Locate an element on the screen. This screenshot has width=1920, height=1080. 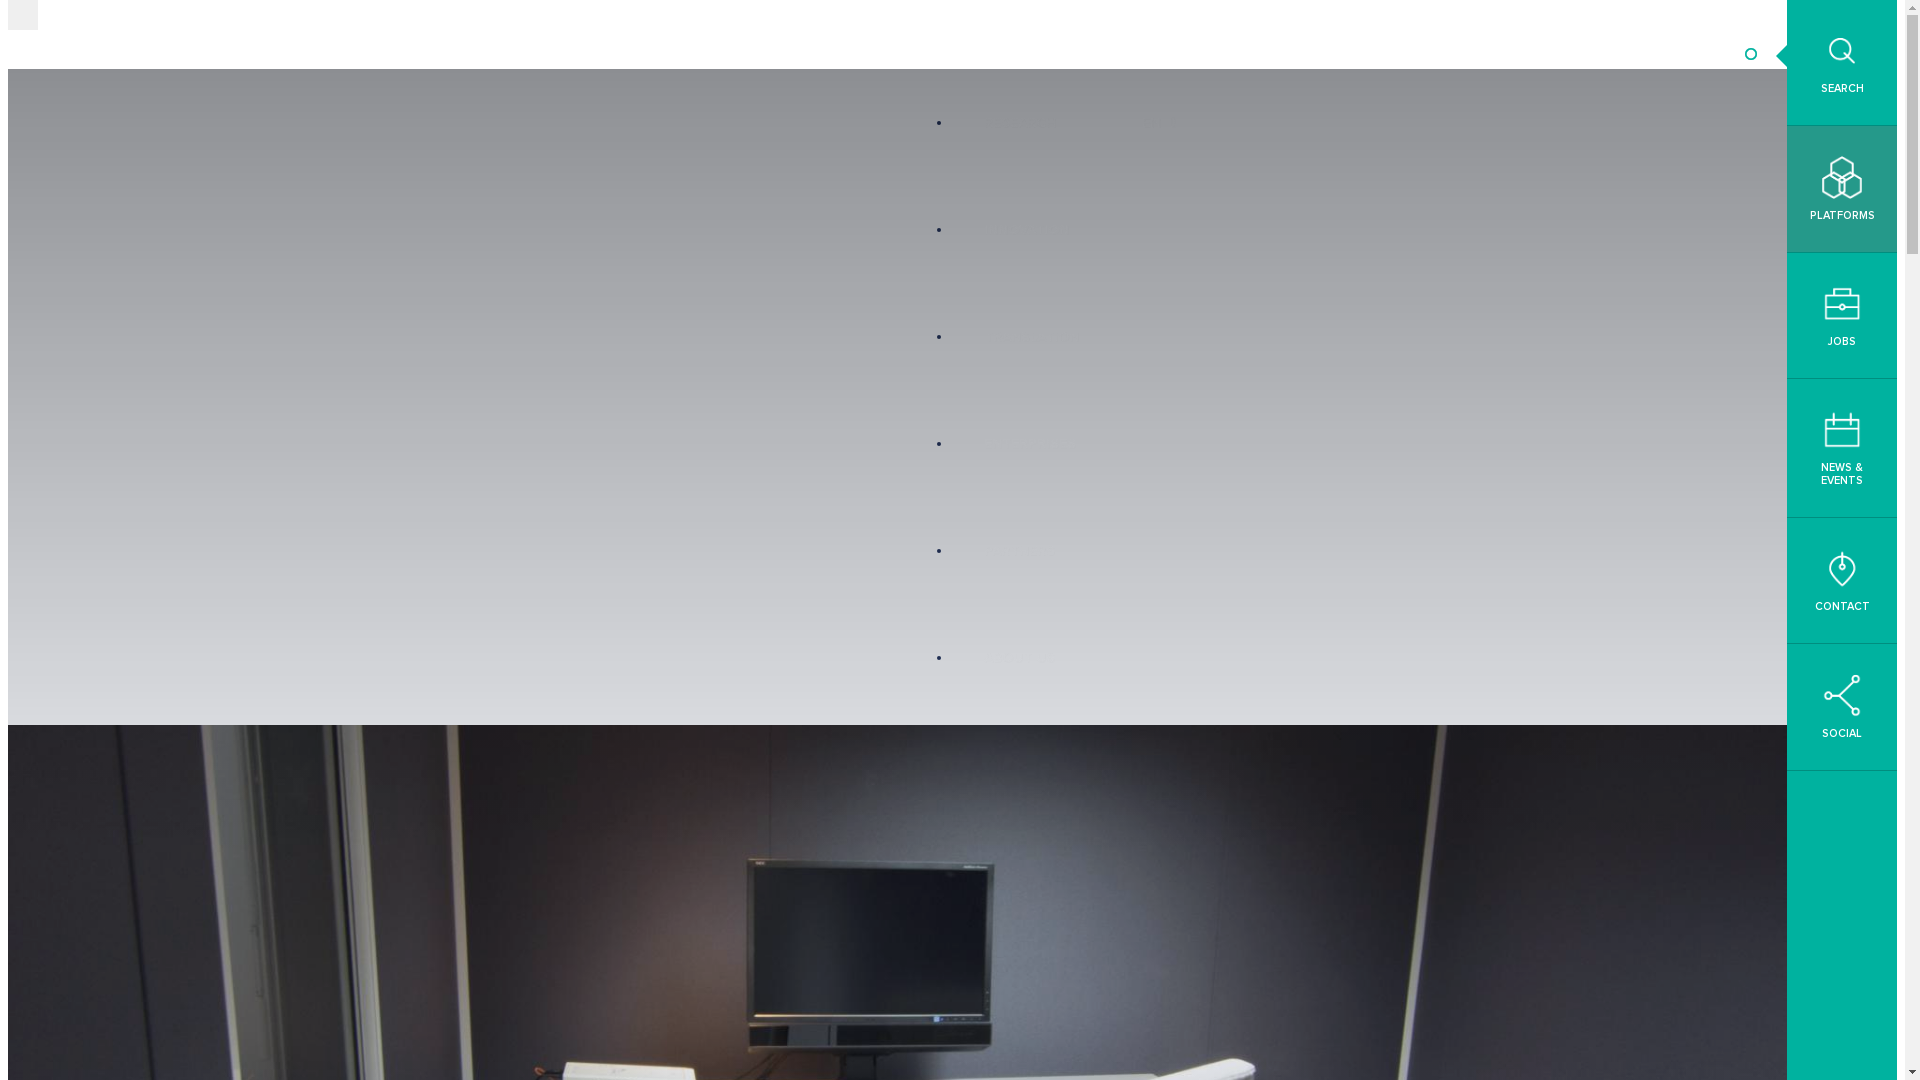
NEWS & EVENTS is located at coordinates (1842, 448).